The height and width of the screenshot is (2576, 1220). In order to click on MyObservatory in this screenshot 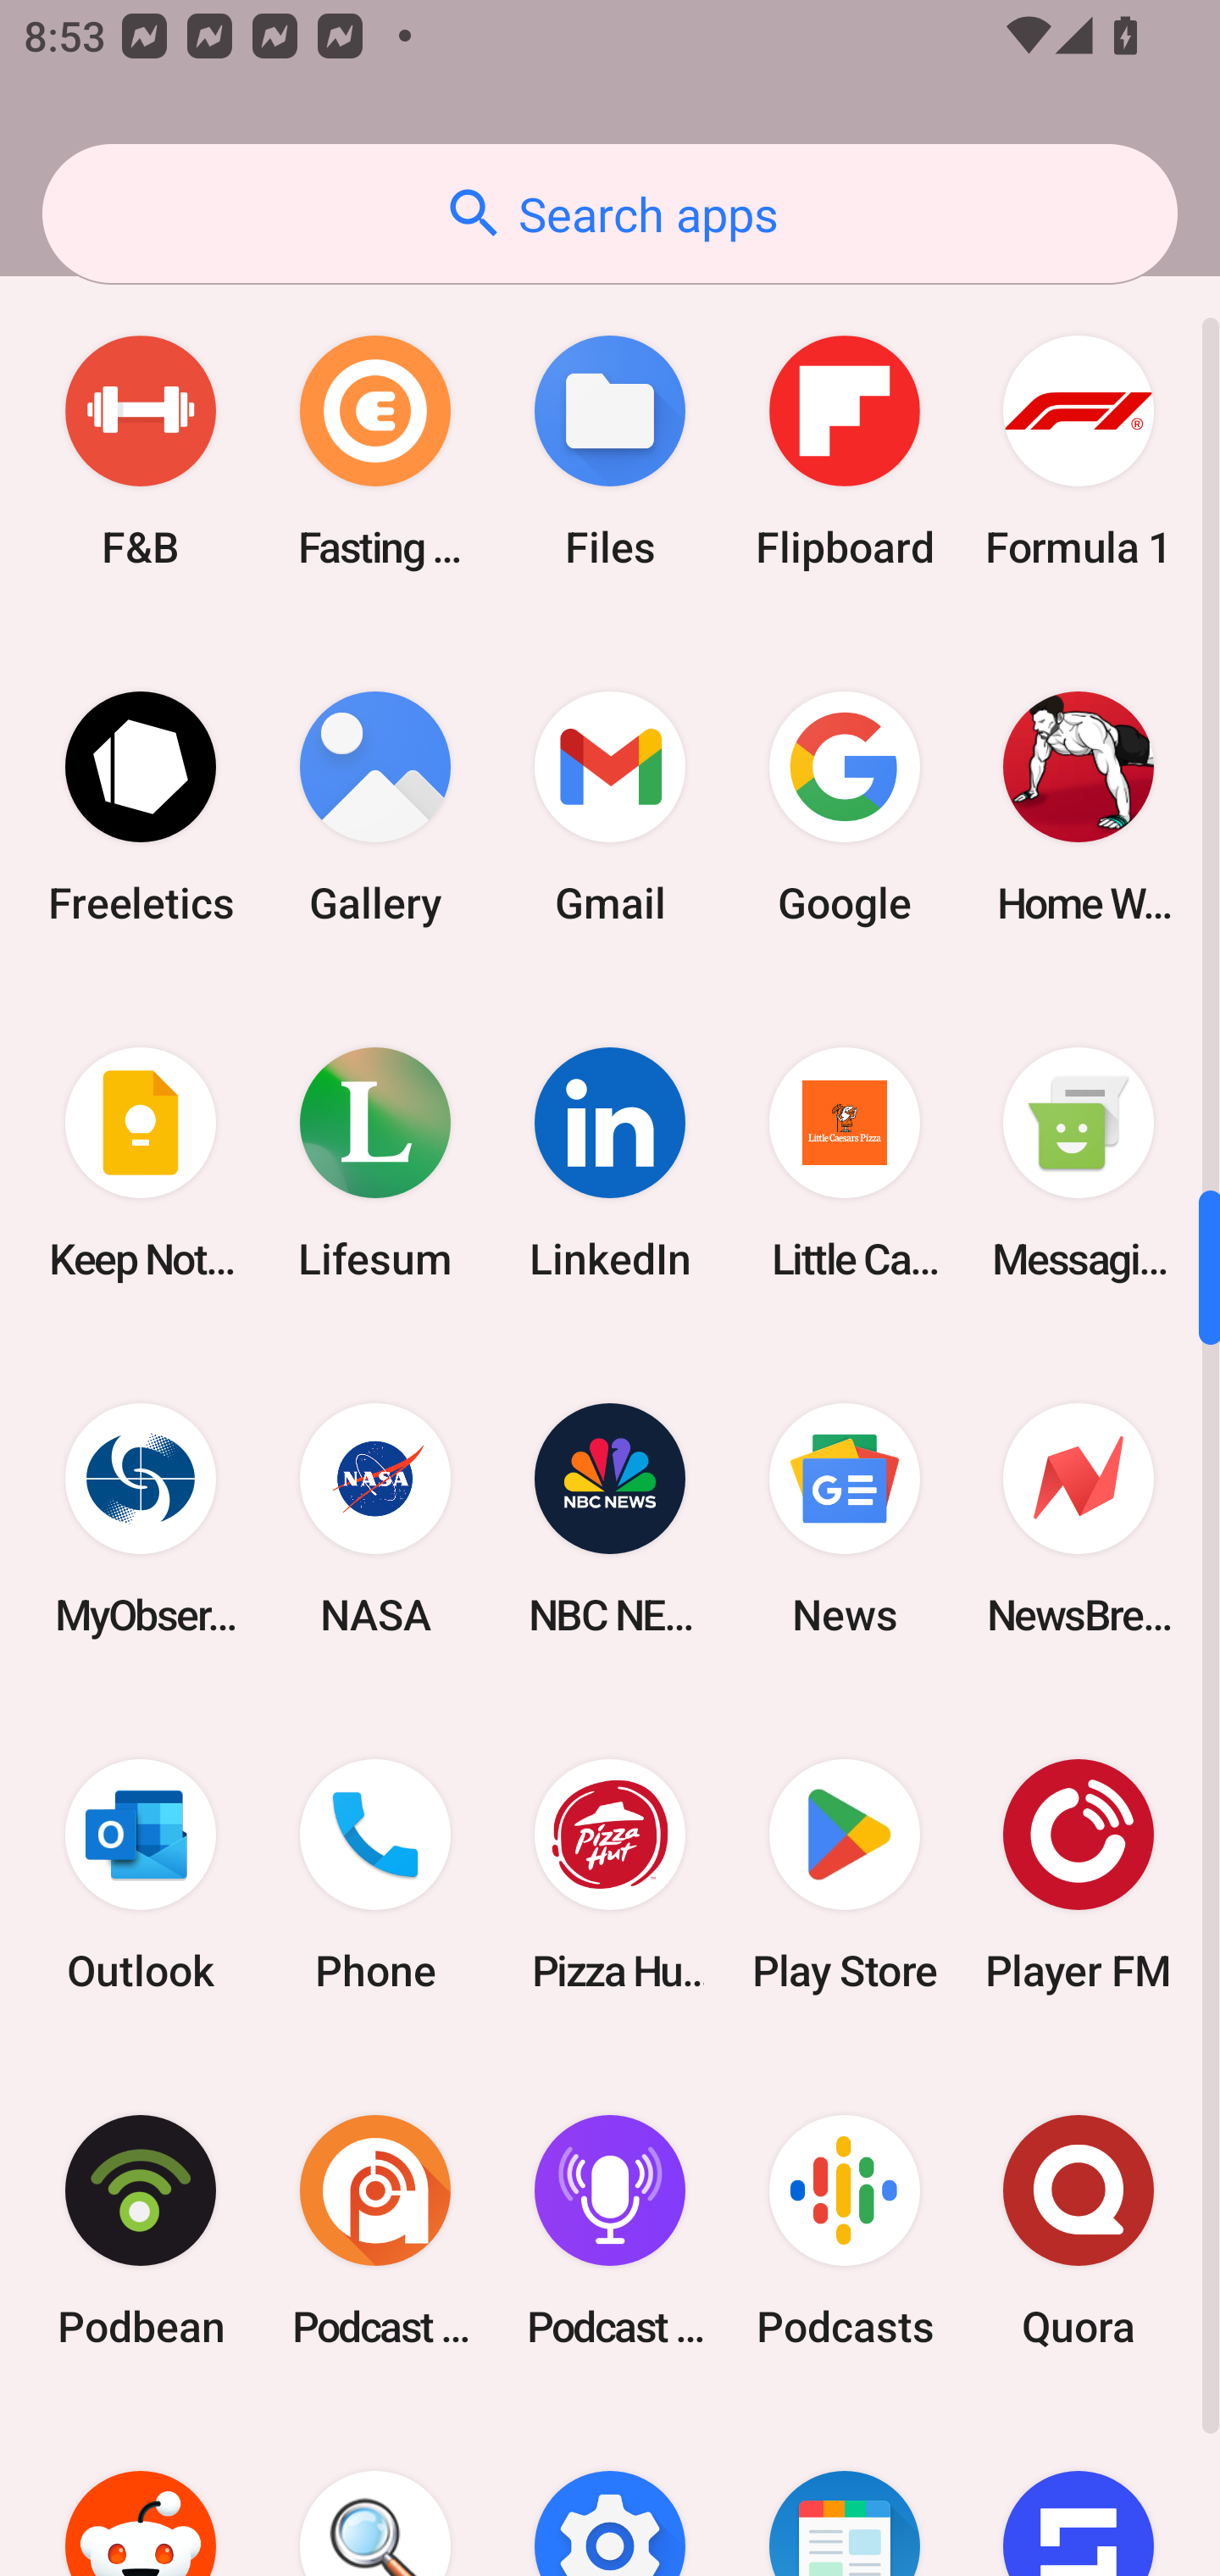, I will do `click(141, 1519)`.